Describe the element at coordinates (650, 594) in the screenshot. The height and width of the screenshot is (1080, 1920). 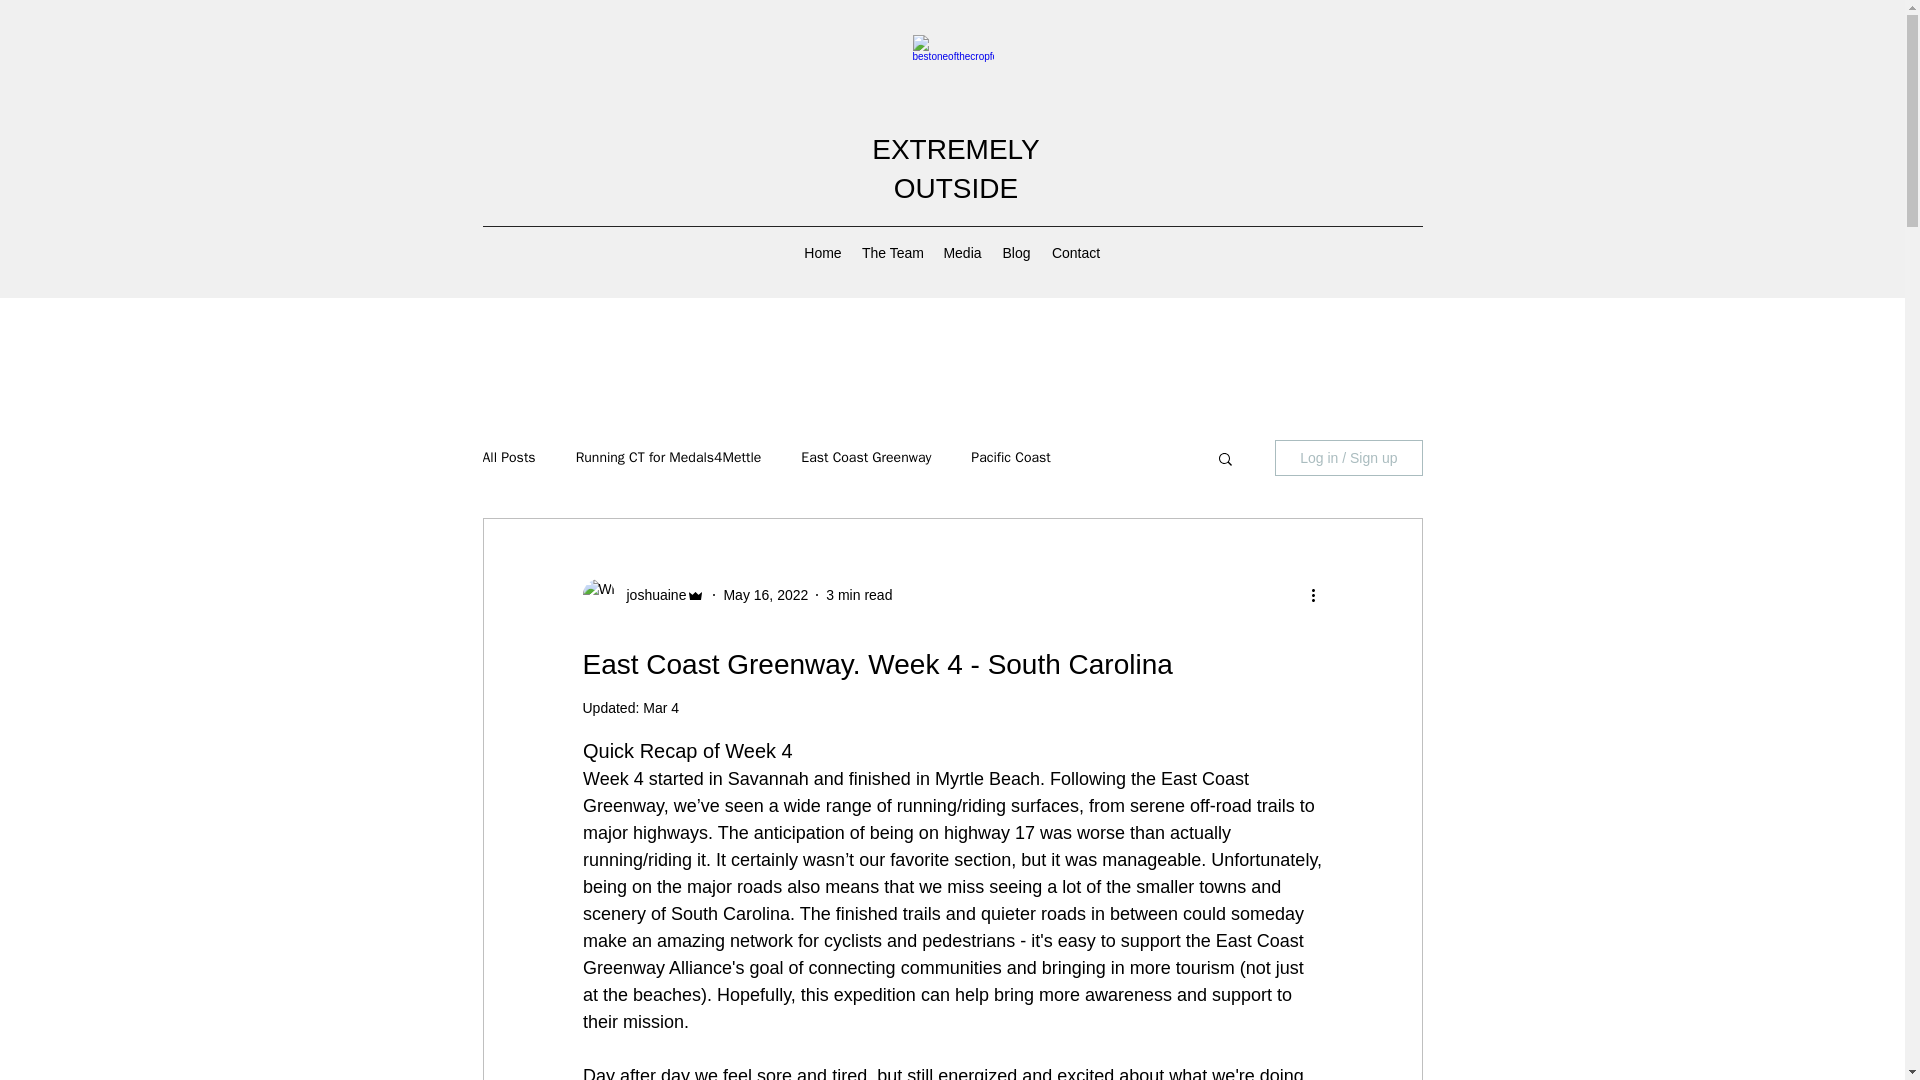
I see `joshuaine` at that location.